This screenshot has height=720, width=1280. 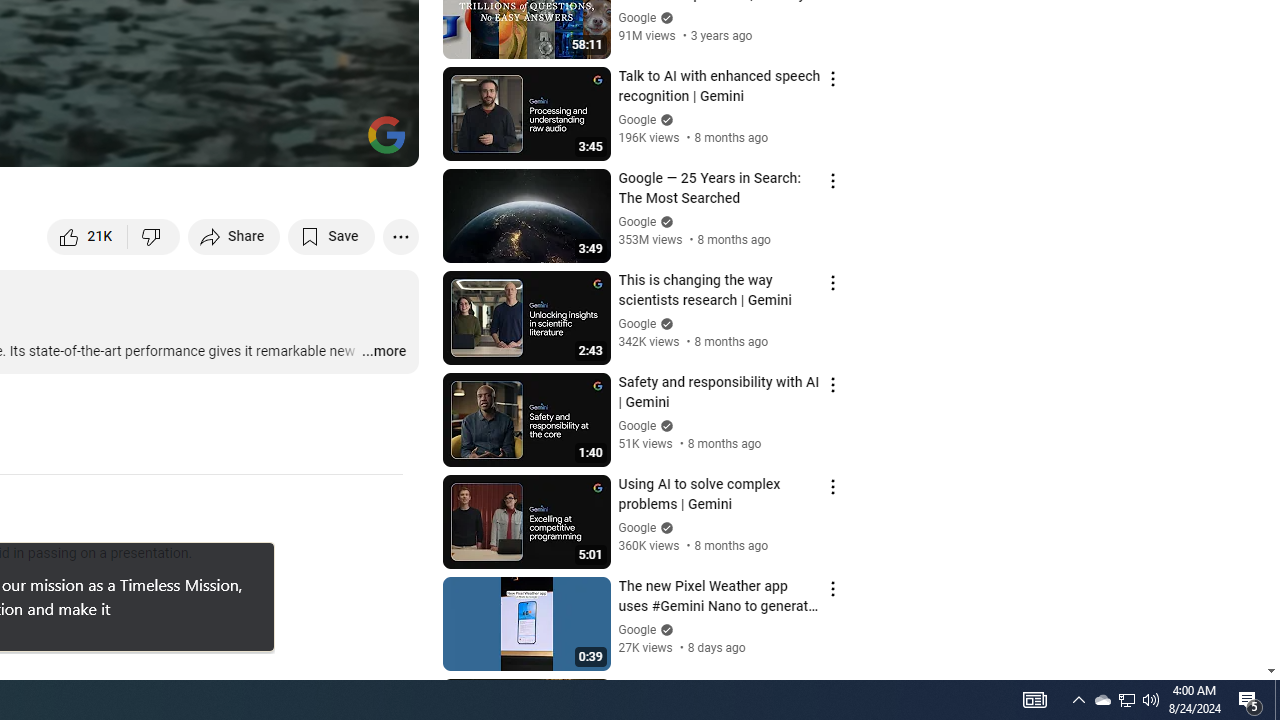 What do you see at coordinates (334, 142) in the screenshot?
I see `Theater mode (t)` at bounding box center [334, 142].